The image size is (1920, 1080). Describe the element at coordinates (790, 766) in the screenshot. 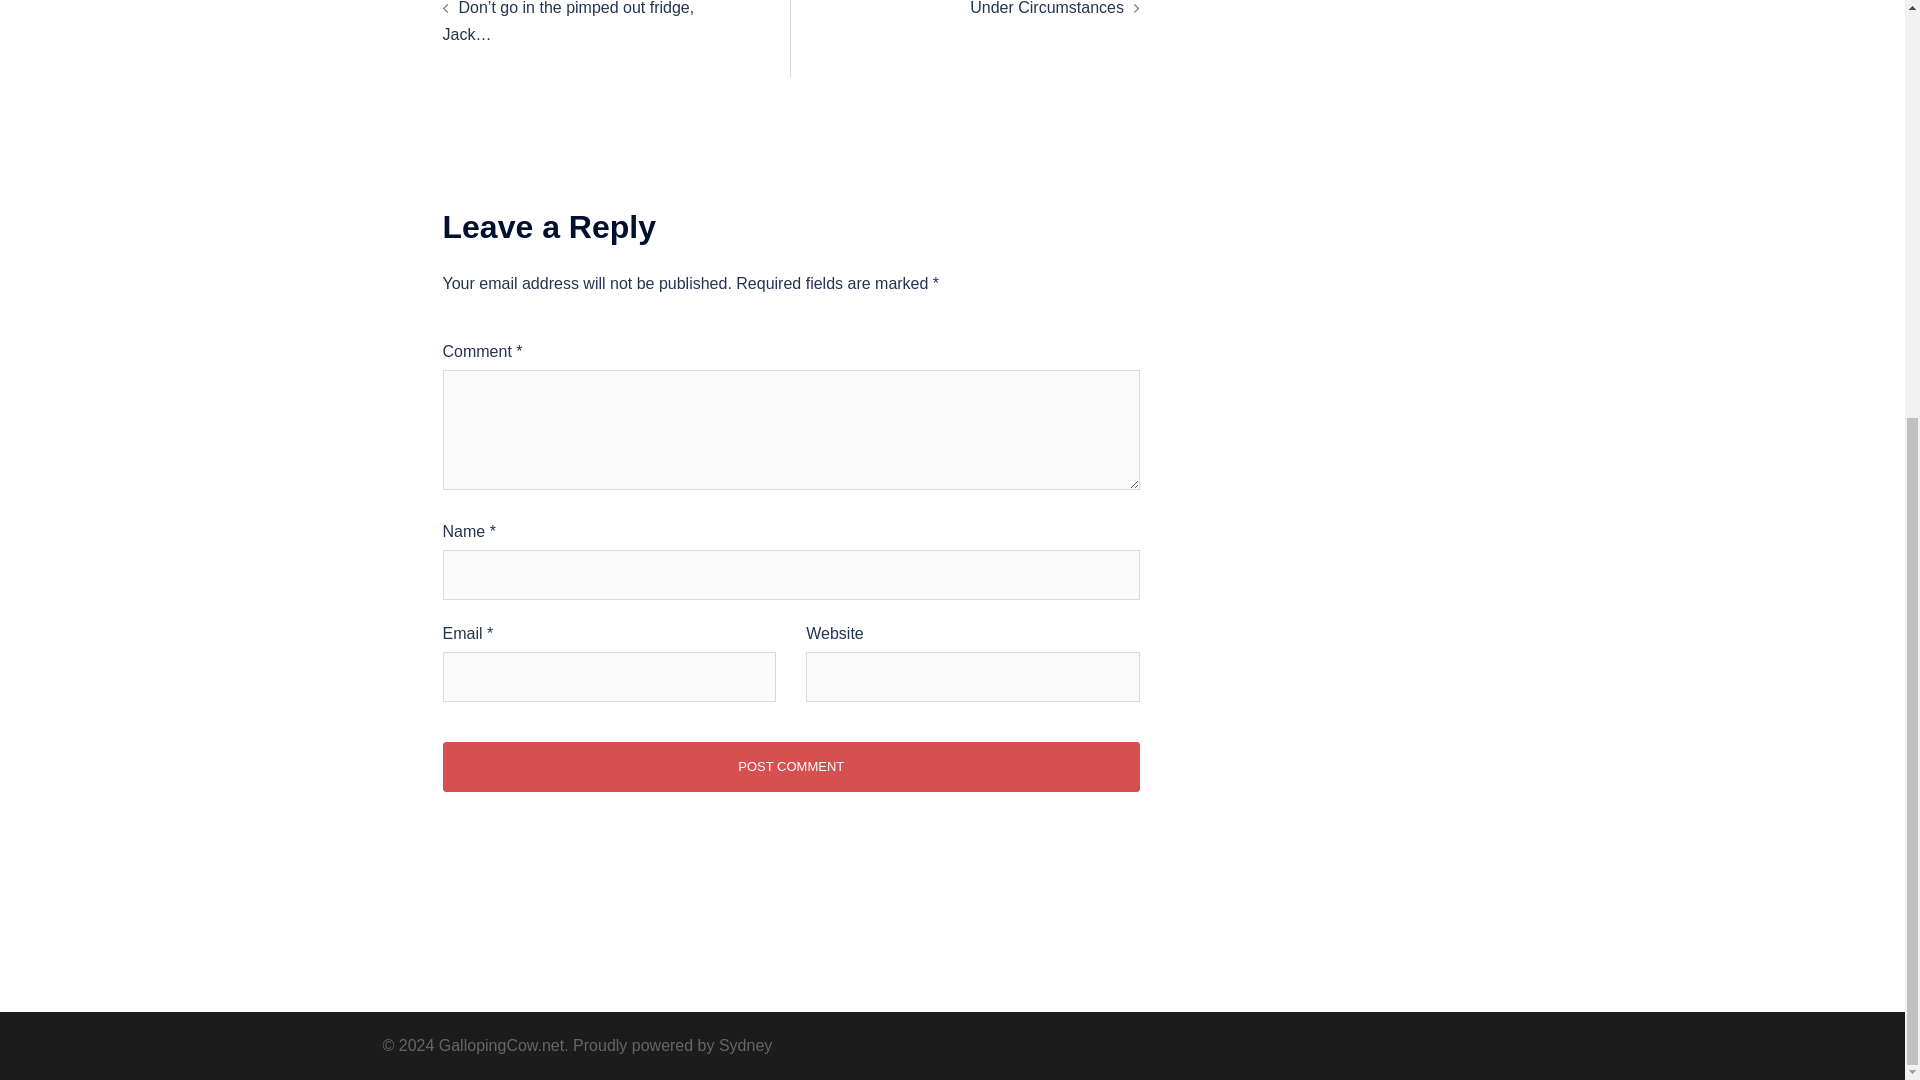

I see `Post Comment` at that location.